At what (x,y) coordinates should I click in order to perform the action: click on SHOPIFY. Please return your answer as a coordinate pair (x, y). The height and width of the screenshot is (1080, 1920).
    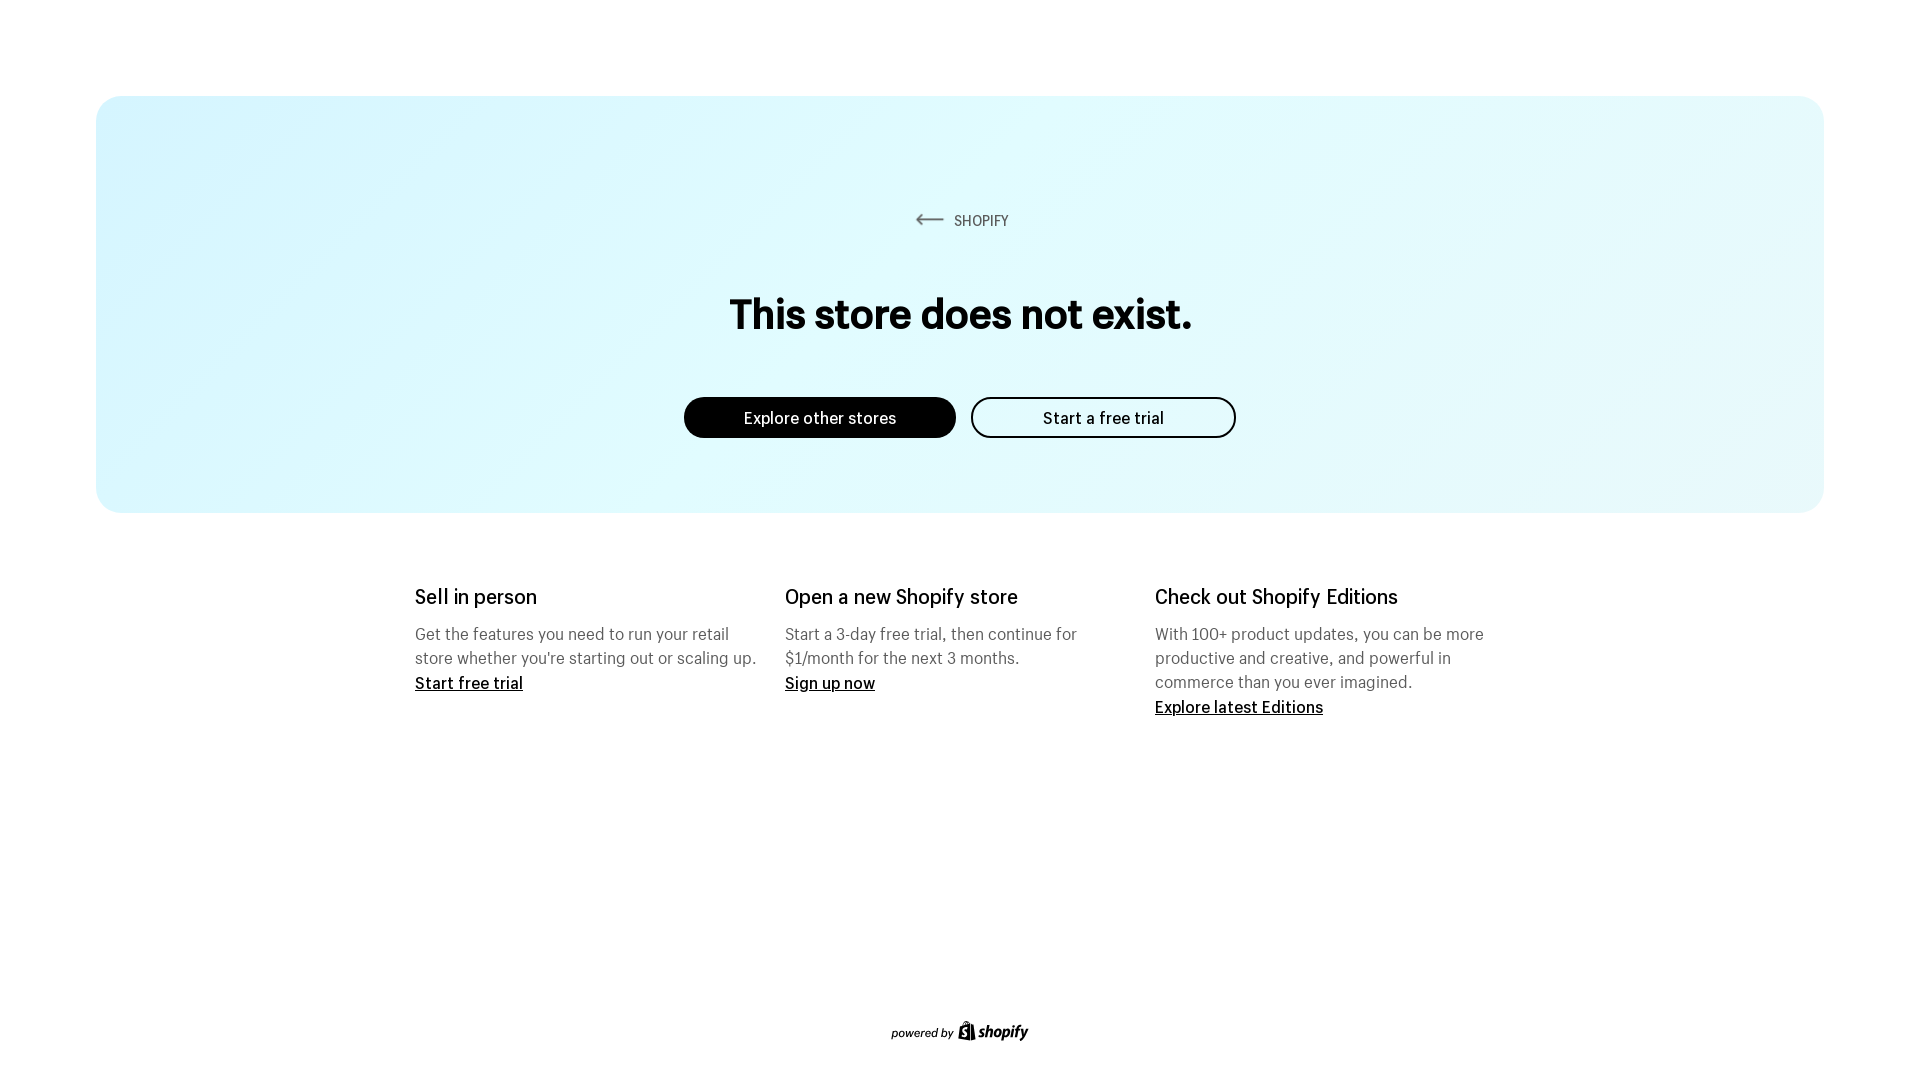
    Looking at the image, I should click on (960, 220).